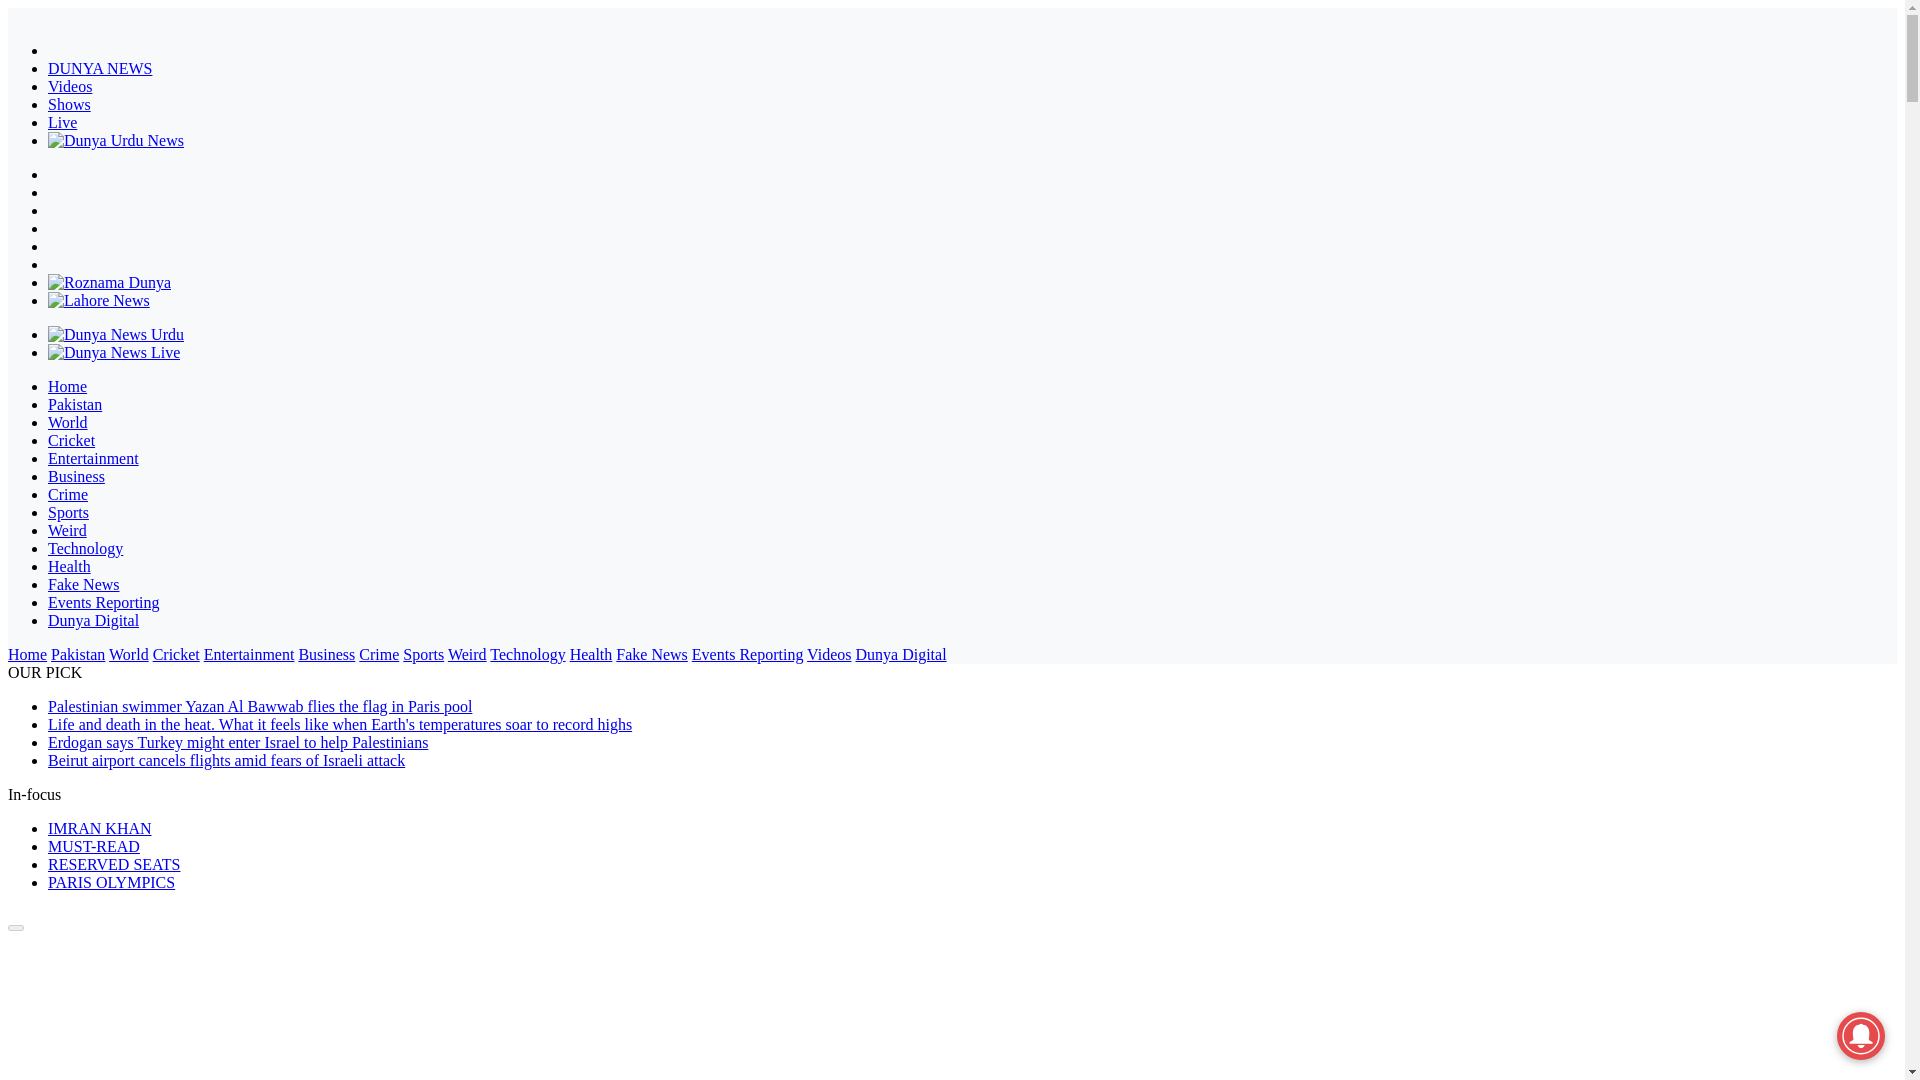 Image resolution: width=1920 pixels, height=1080 pixels. Describe the element at coordinates (93, 620) in the screenshot. I see `Dunya Digital` at that location.